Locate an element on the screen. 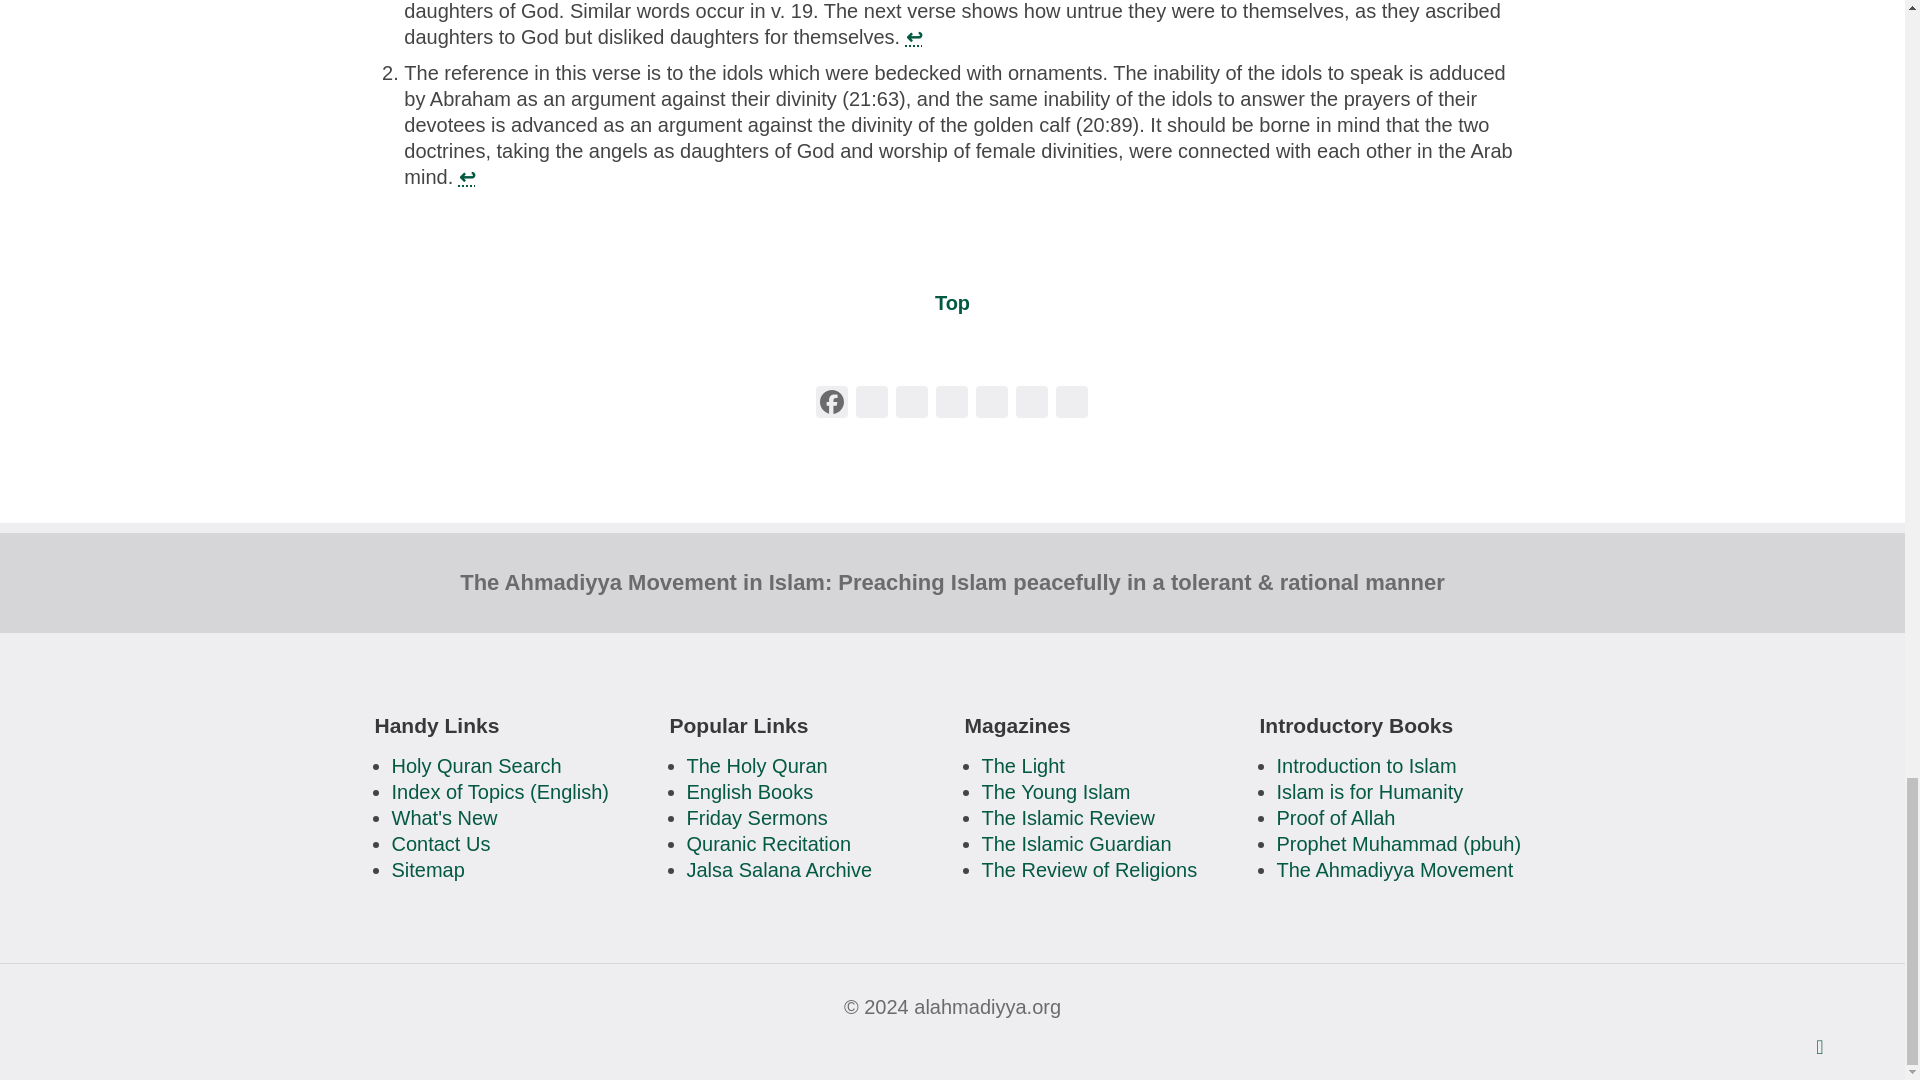 Image resolution: width=1920 pixels, height=1080 pixels. PrintFriendly is located at coordinates (951, 404).